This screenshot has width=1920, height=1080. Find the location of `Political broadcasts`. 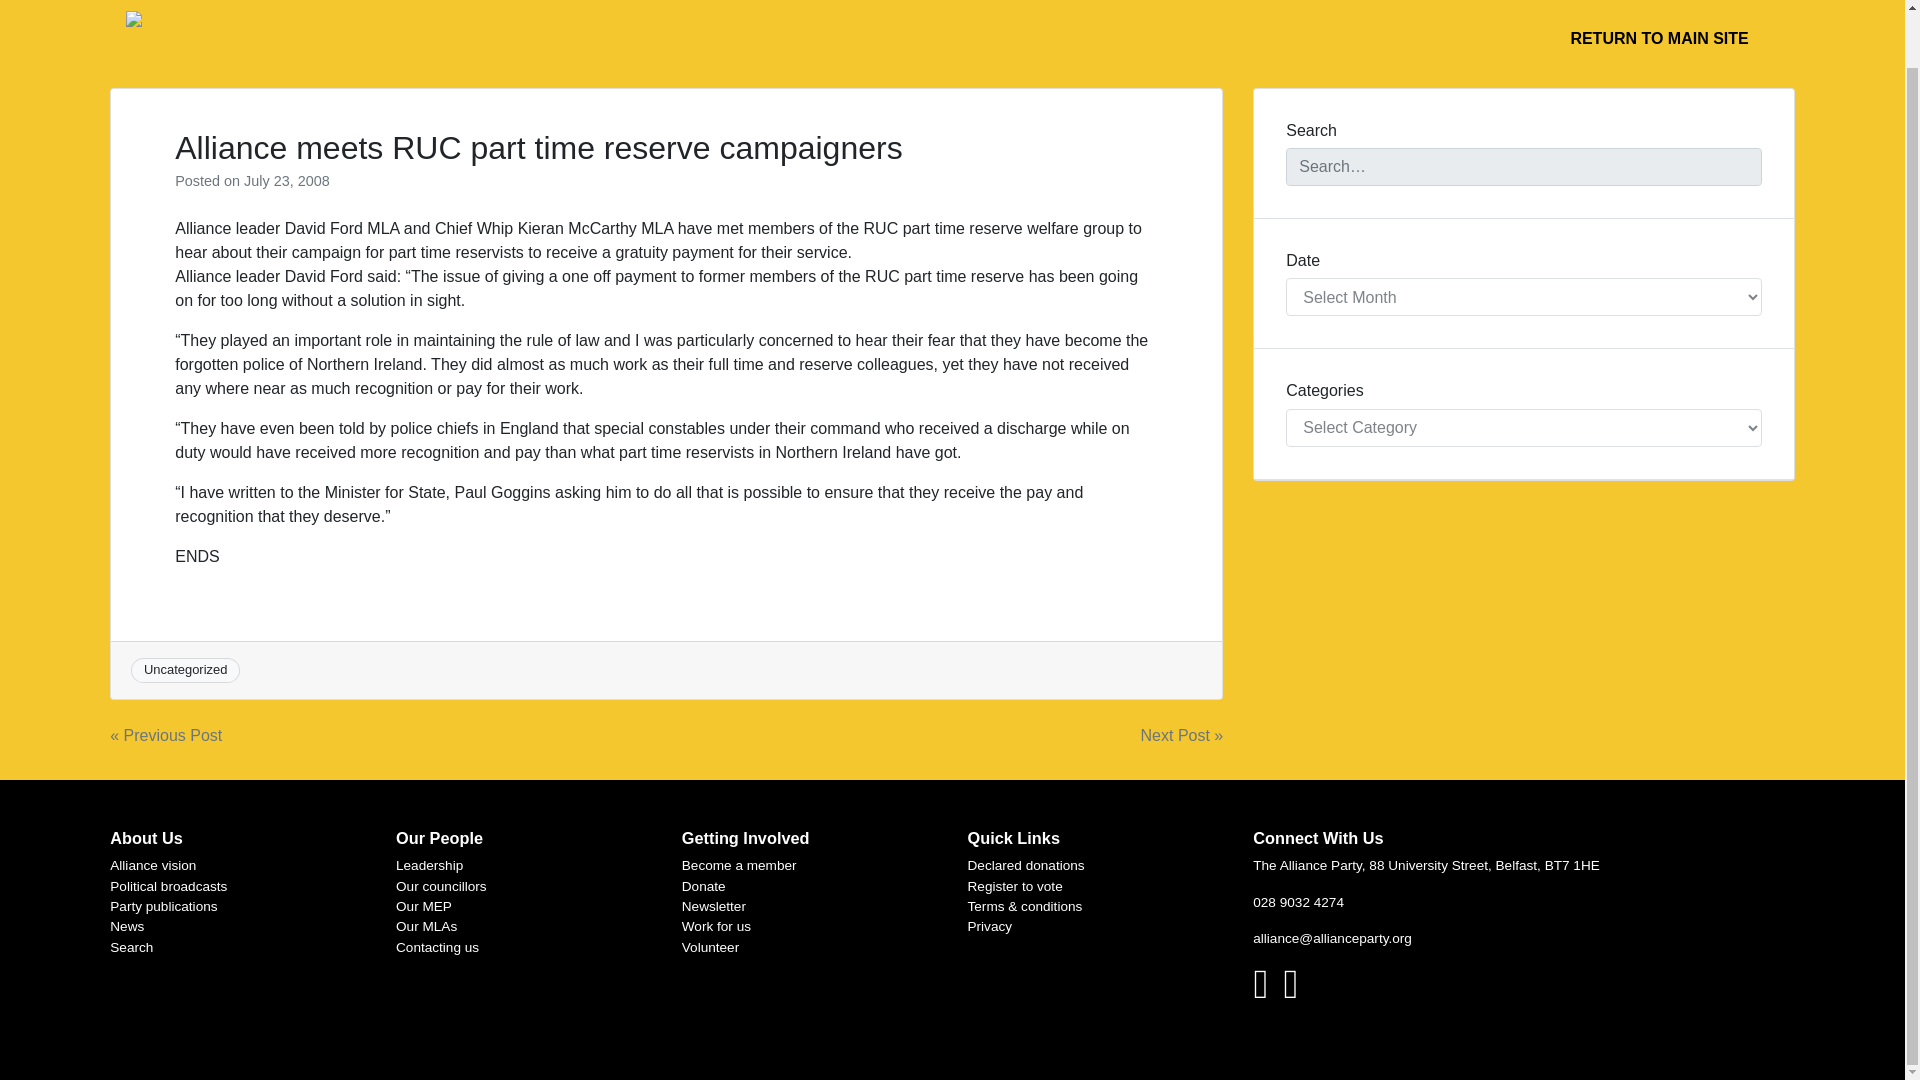

Political broadcasts is located at coordinates (168, 886).